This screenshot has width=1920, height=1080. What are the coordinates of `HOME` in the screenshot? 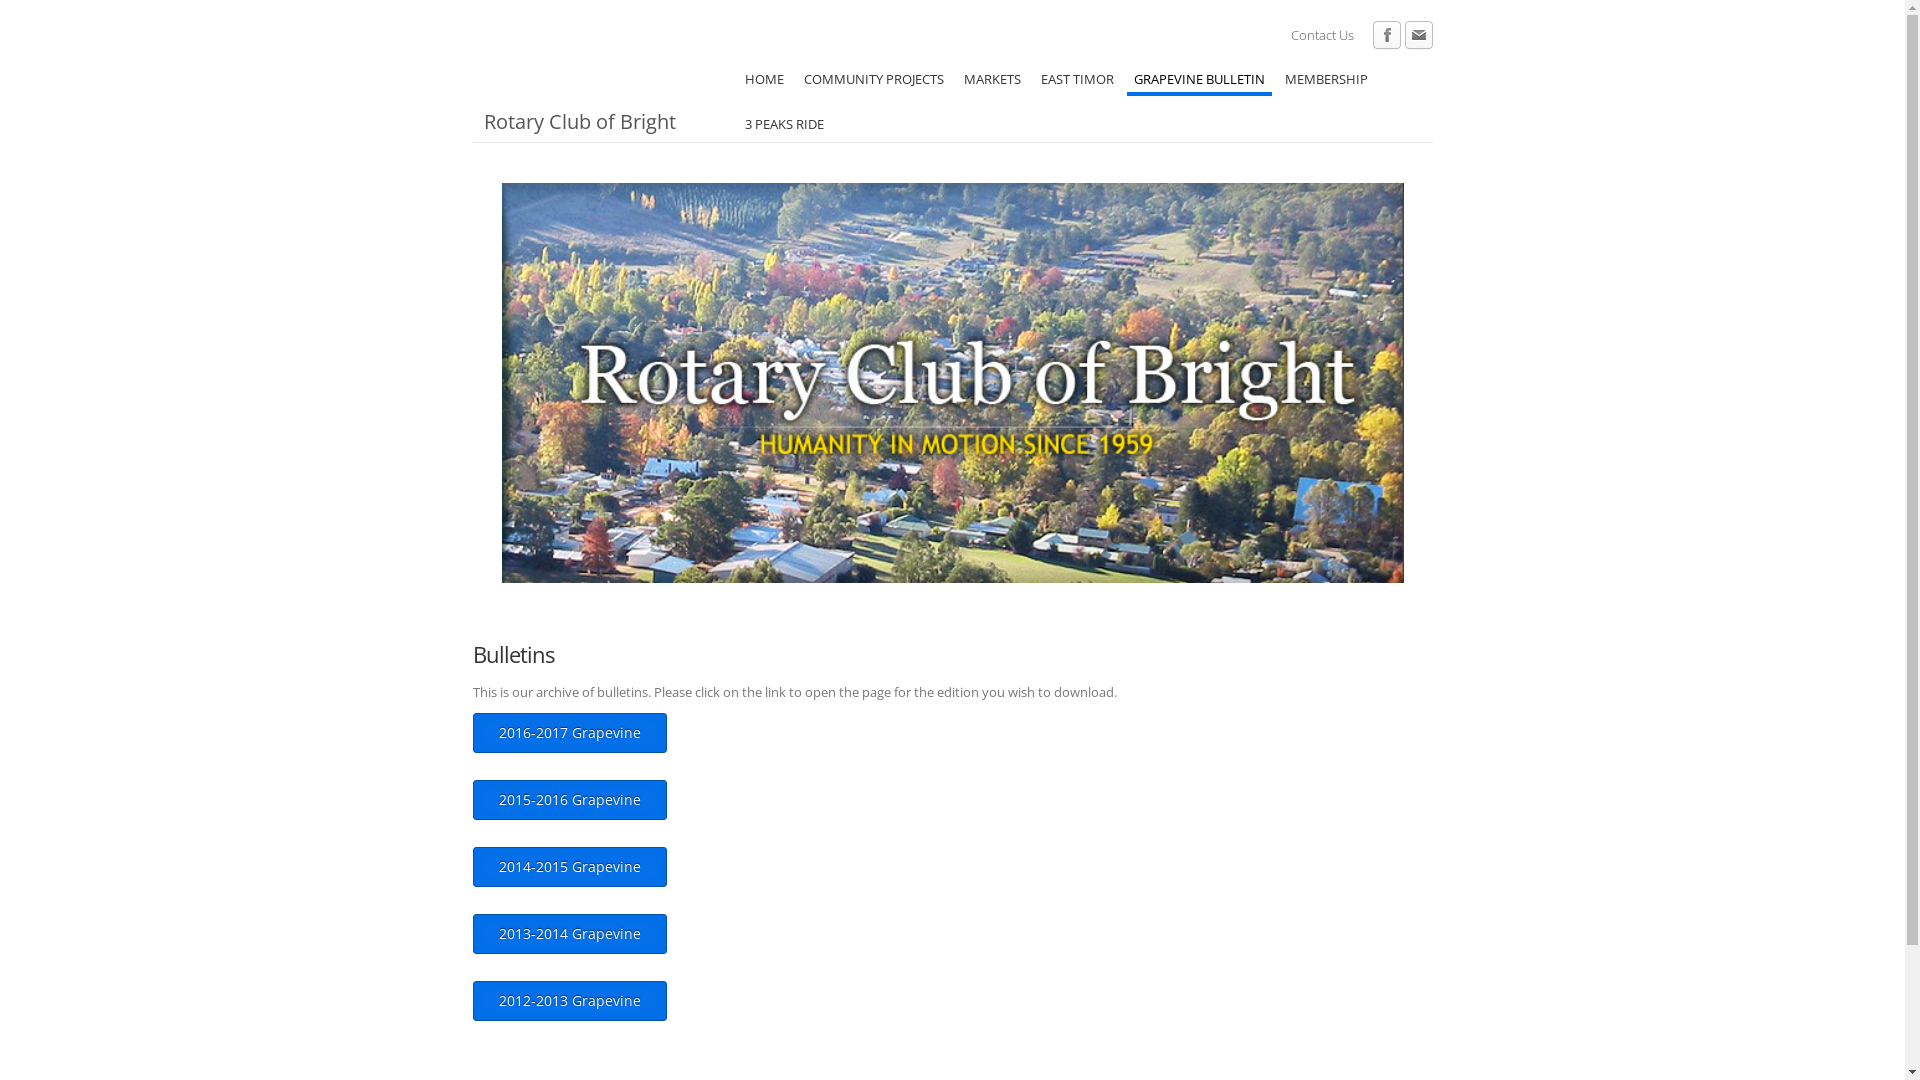 It's located at (764, 74).